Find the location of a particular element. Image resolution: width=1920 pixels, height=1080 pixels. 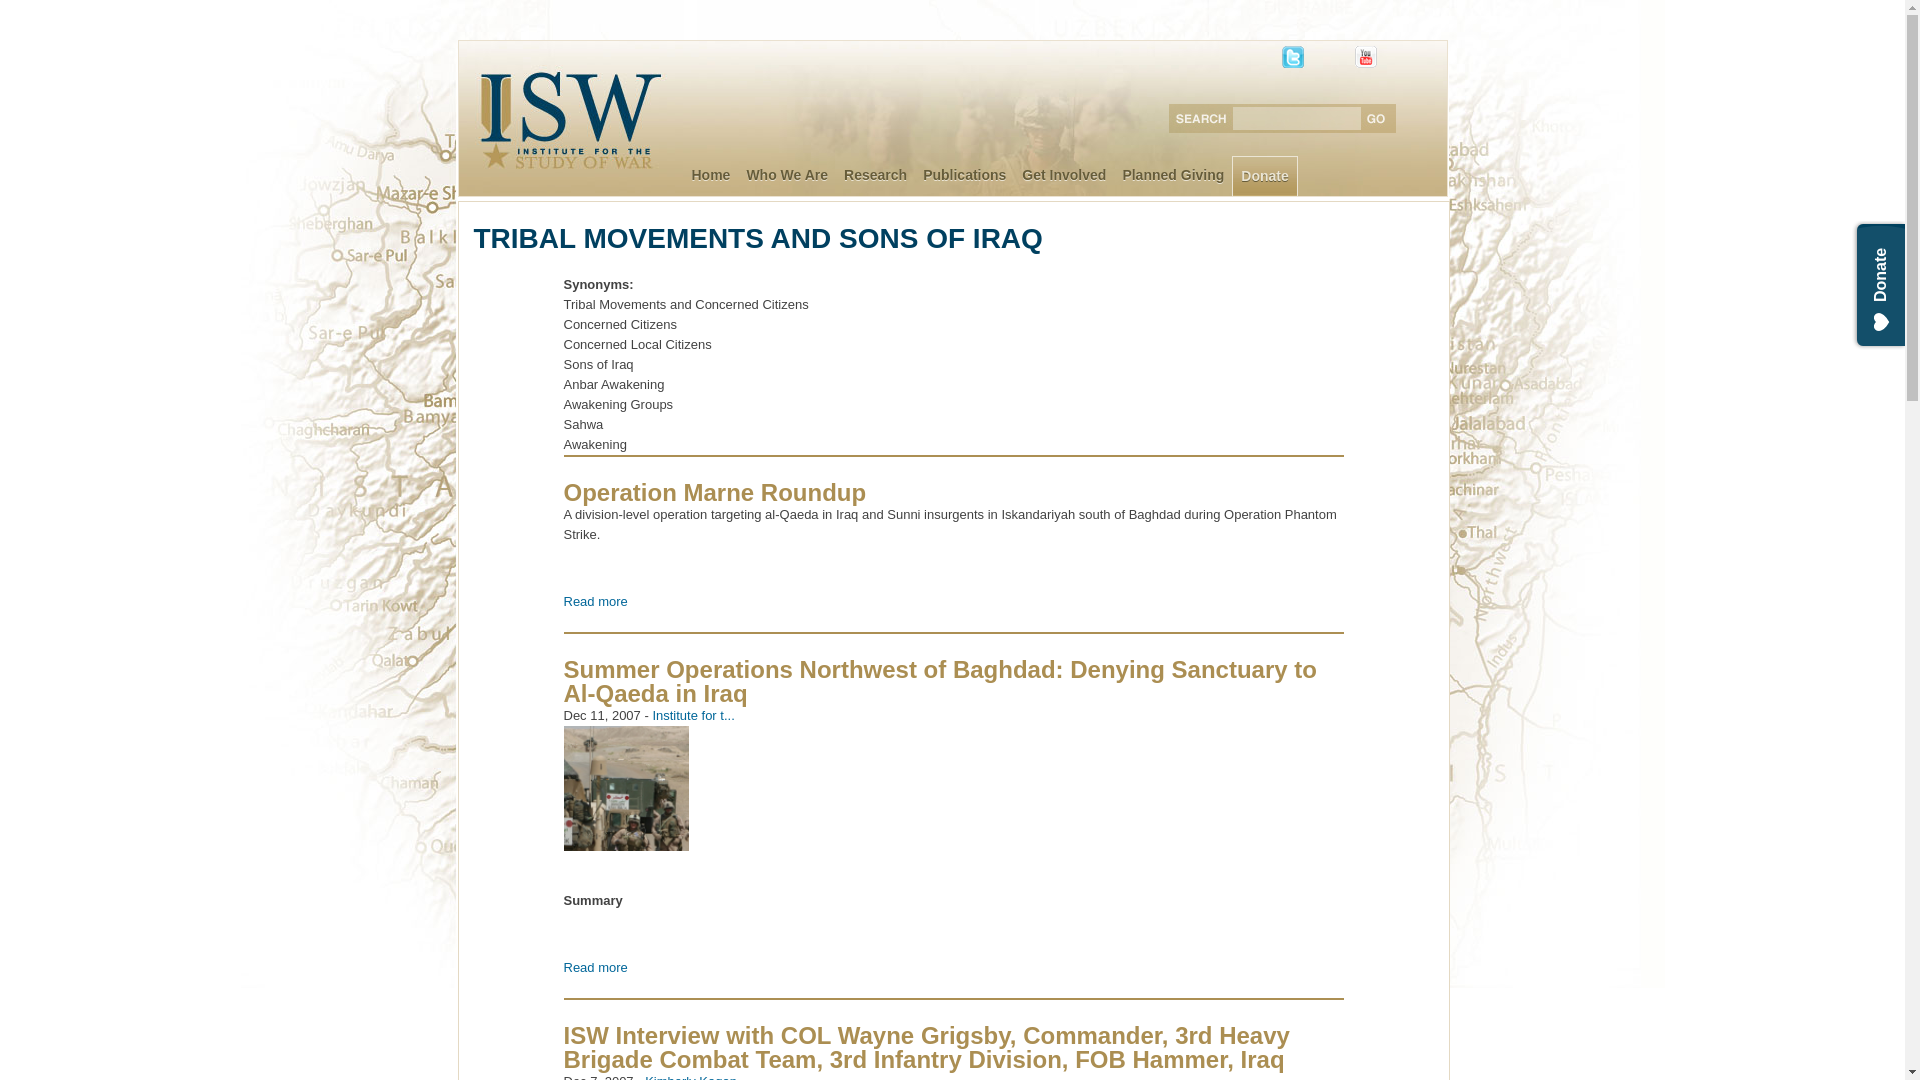

Kimberly Kagan is located at coordinates (691, 1076).